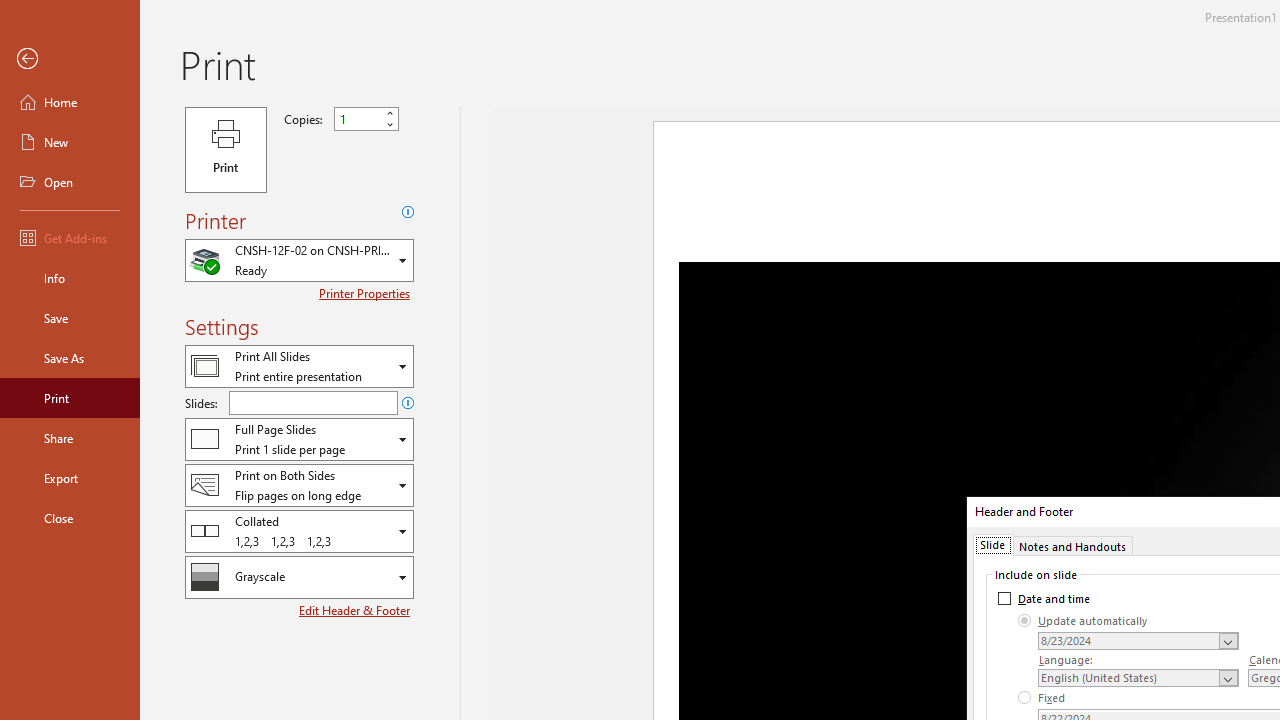  What do you see at coordinates (70, 278) in the screenshot?
I see `Info` at bounding box center [70, 278].